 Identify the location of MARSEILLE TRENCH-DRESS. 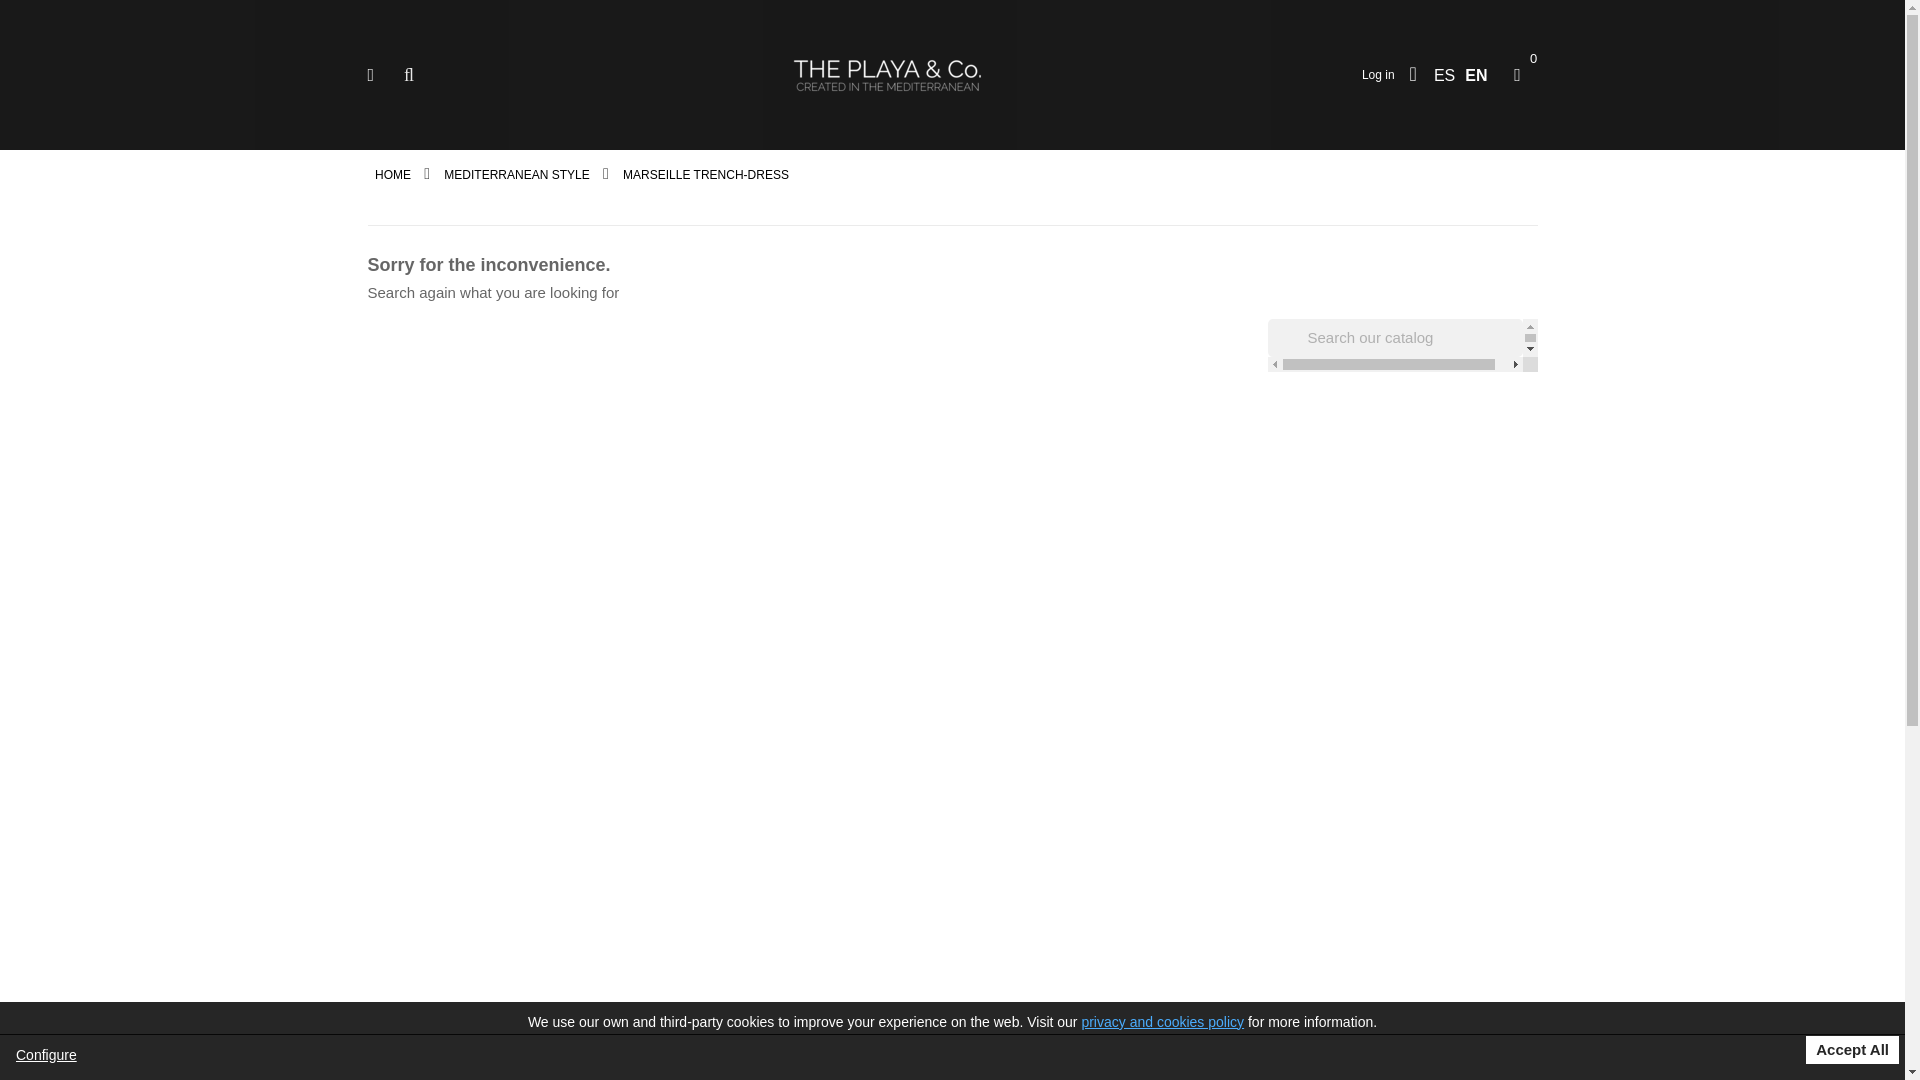
(706, 175).